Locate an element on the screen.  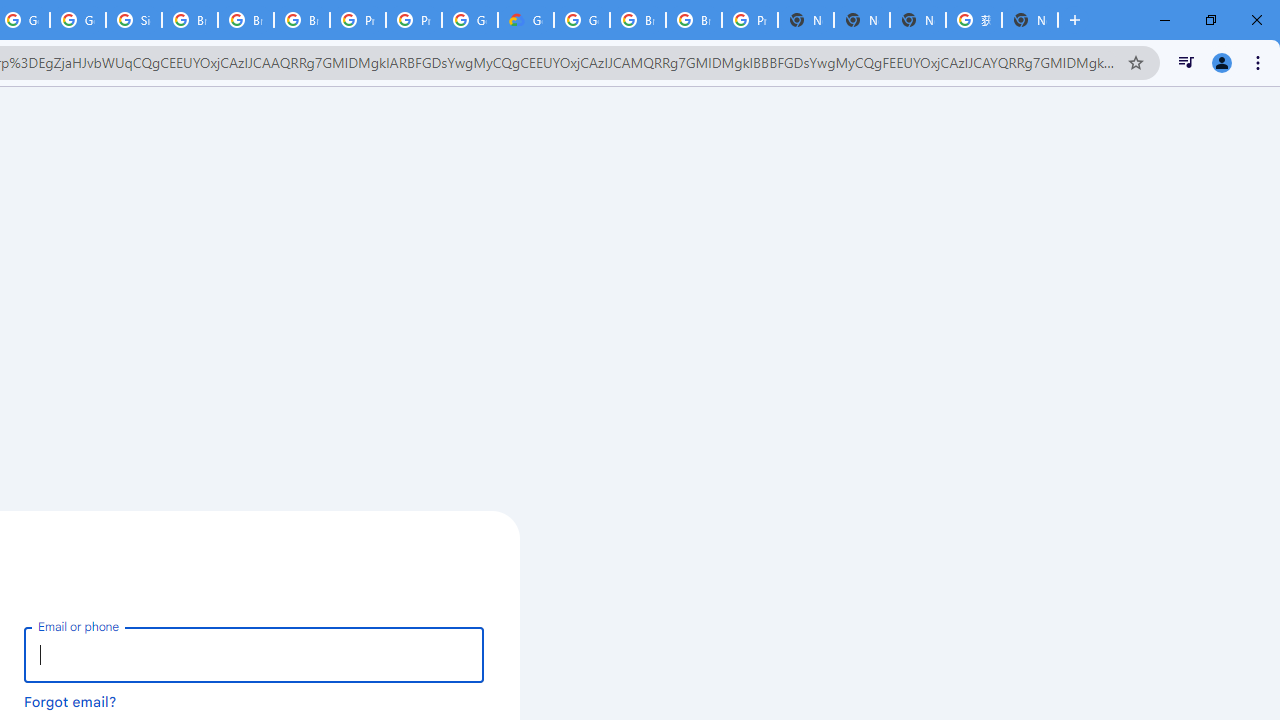
New Tab is located at coordinates (1030, 20).